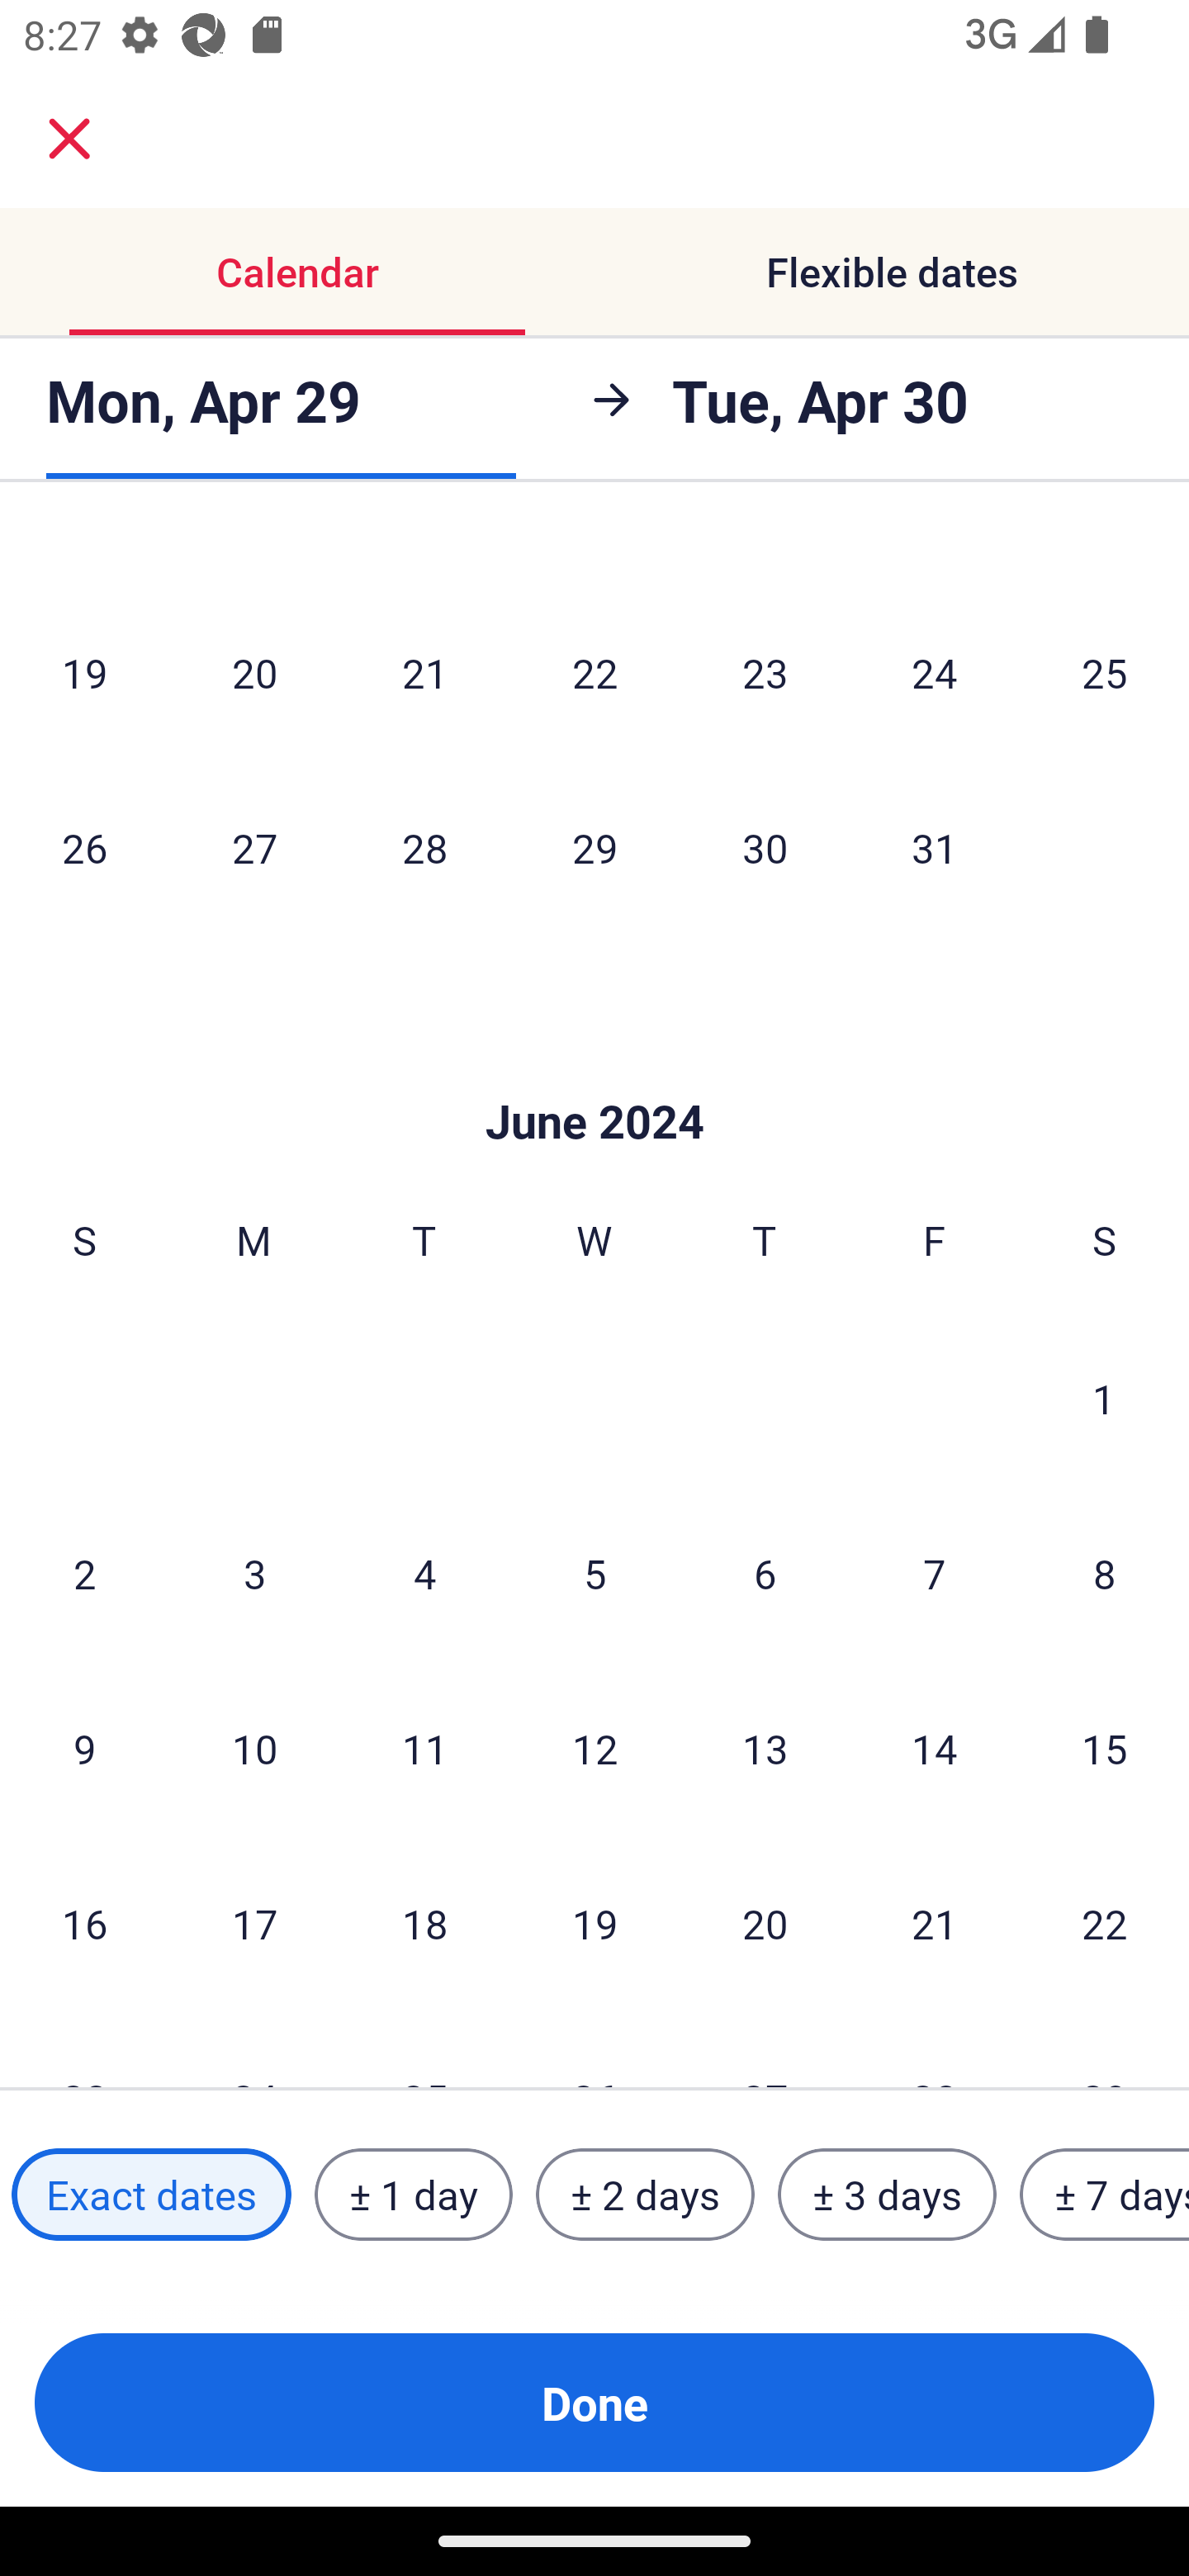  I want to click on ± 2 days, so click(646, 2195).